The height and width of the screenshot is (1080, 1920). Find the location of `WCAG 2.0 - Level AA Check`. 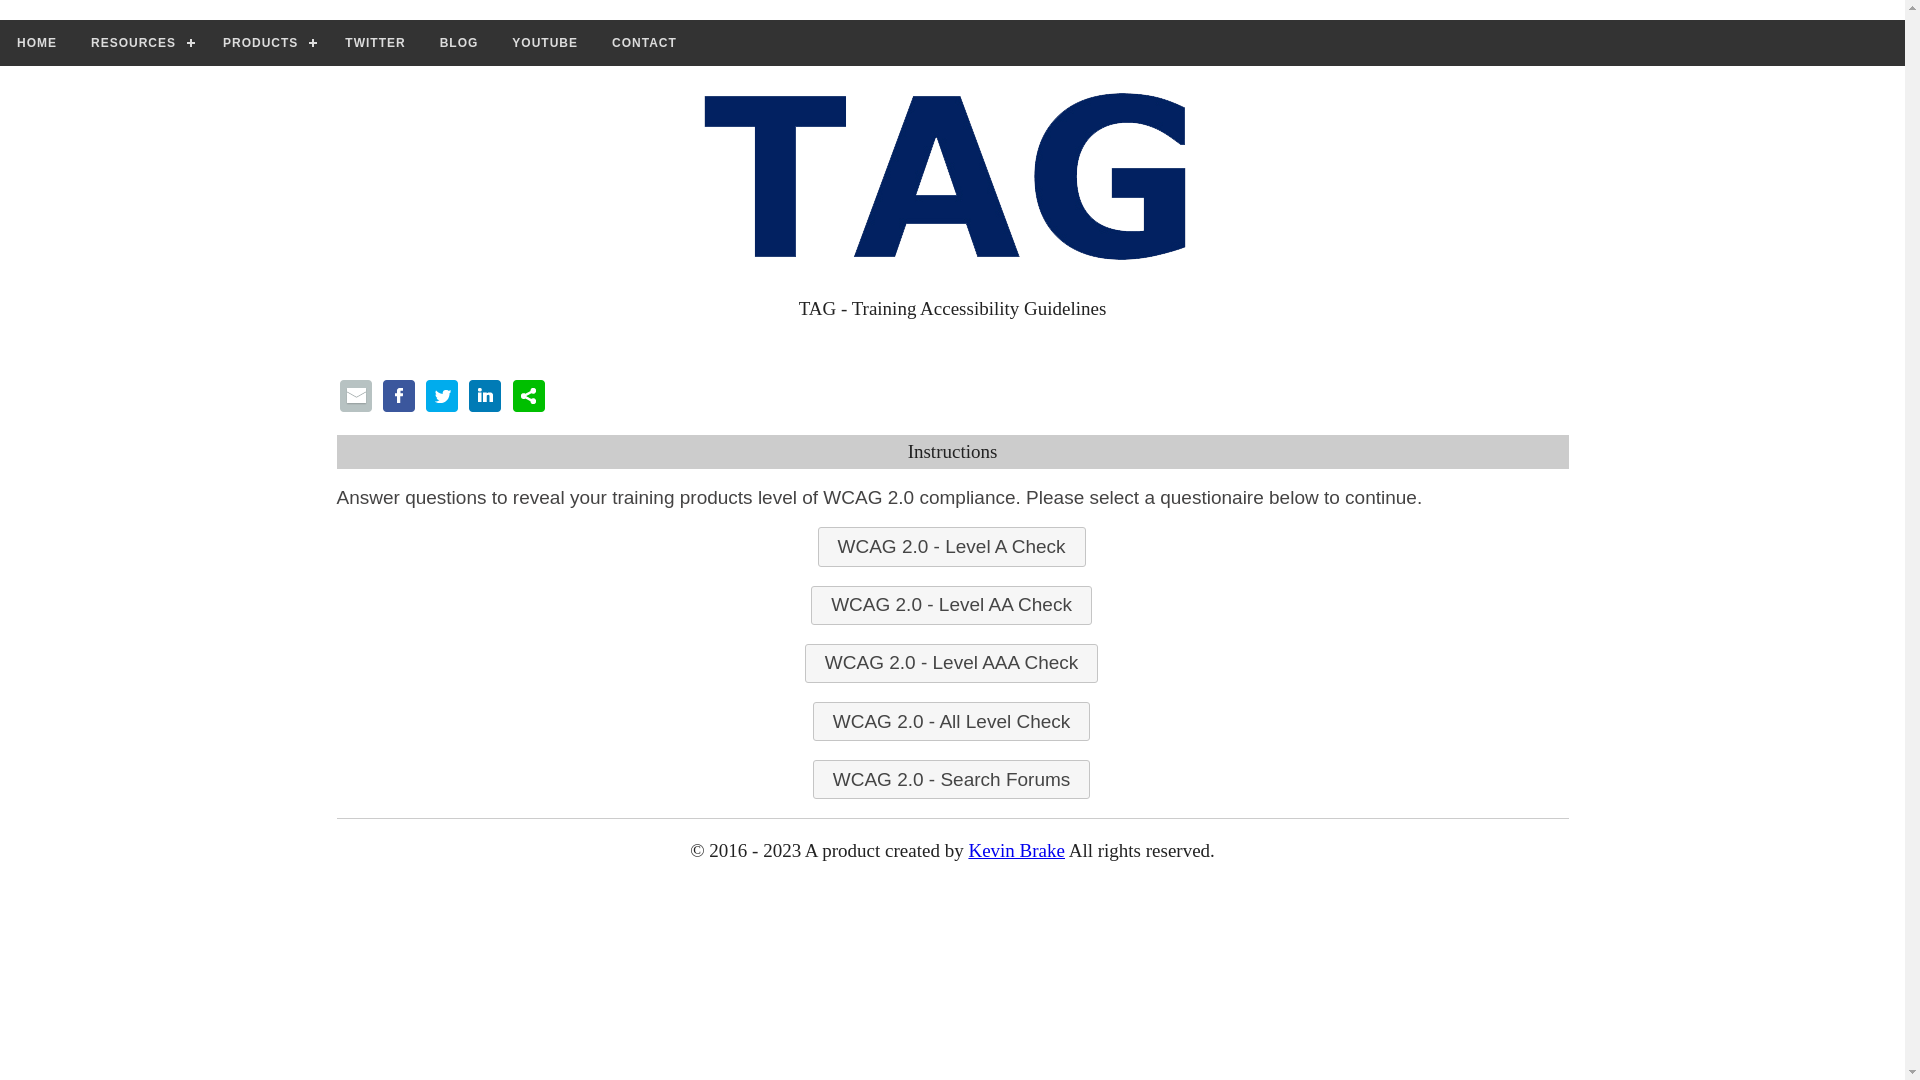

WCAG 2.0 - Level AA Check is located at coordinates (952, 606).